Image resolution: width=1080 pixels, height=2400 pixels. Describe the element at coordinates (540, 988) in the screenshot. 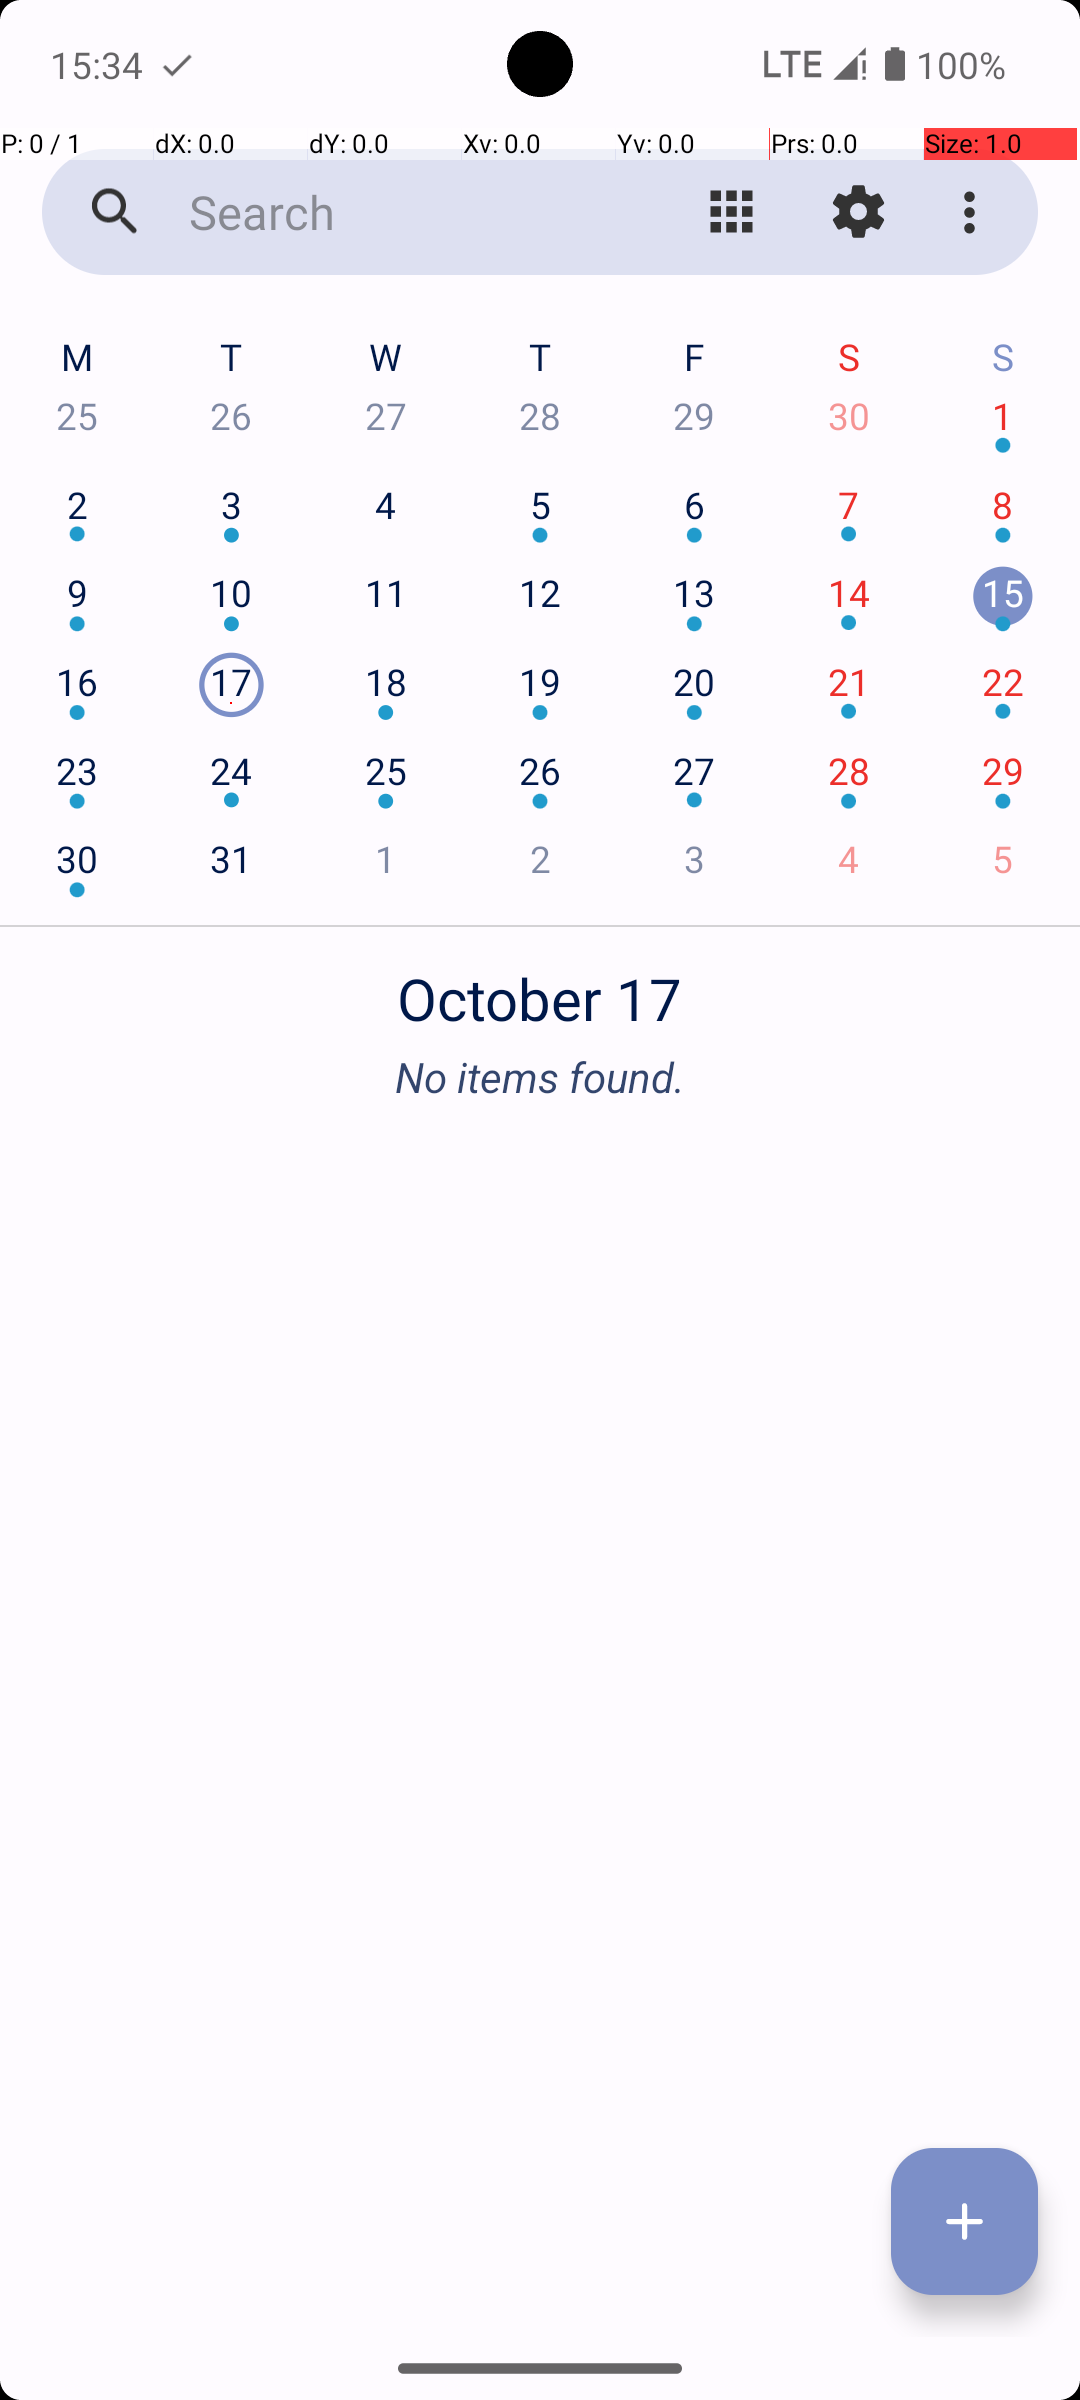

I see `October 17` at that location.